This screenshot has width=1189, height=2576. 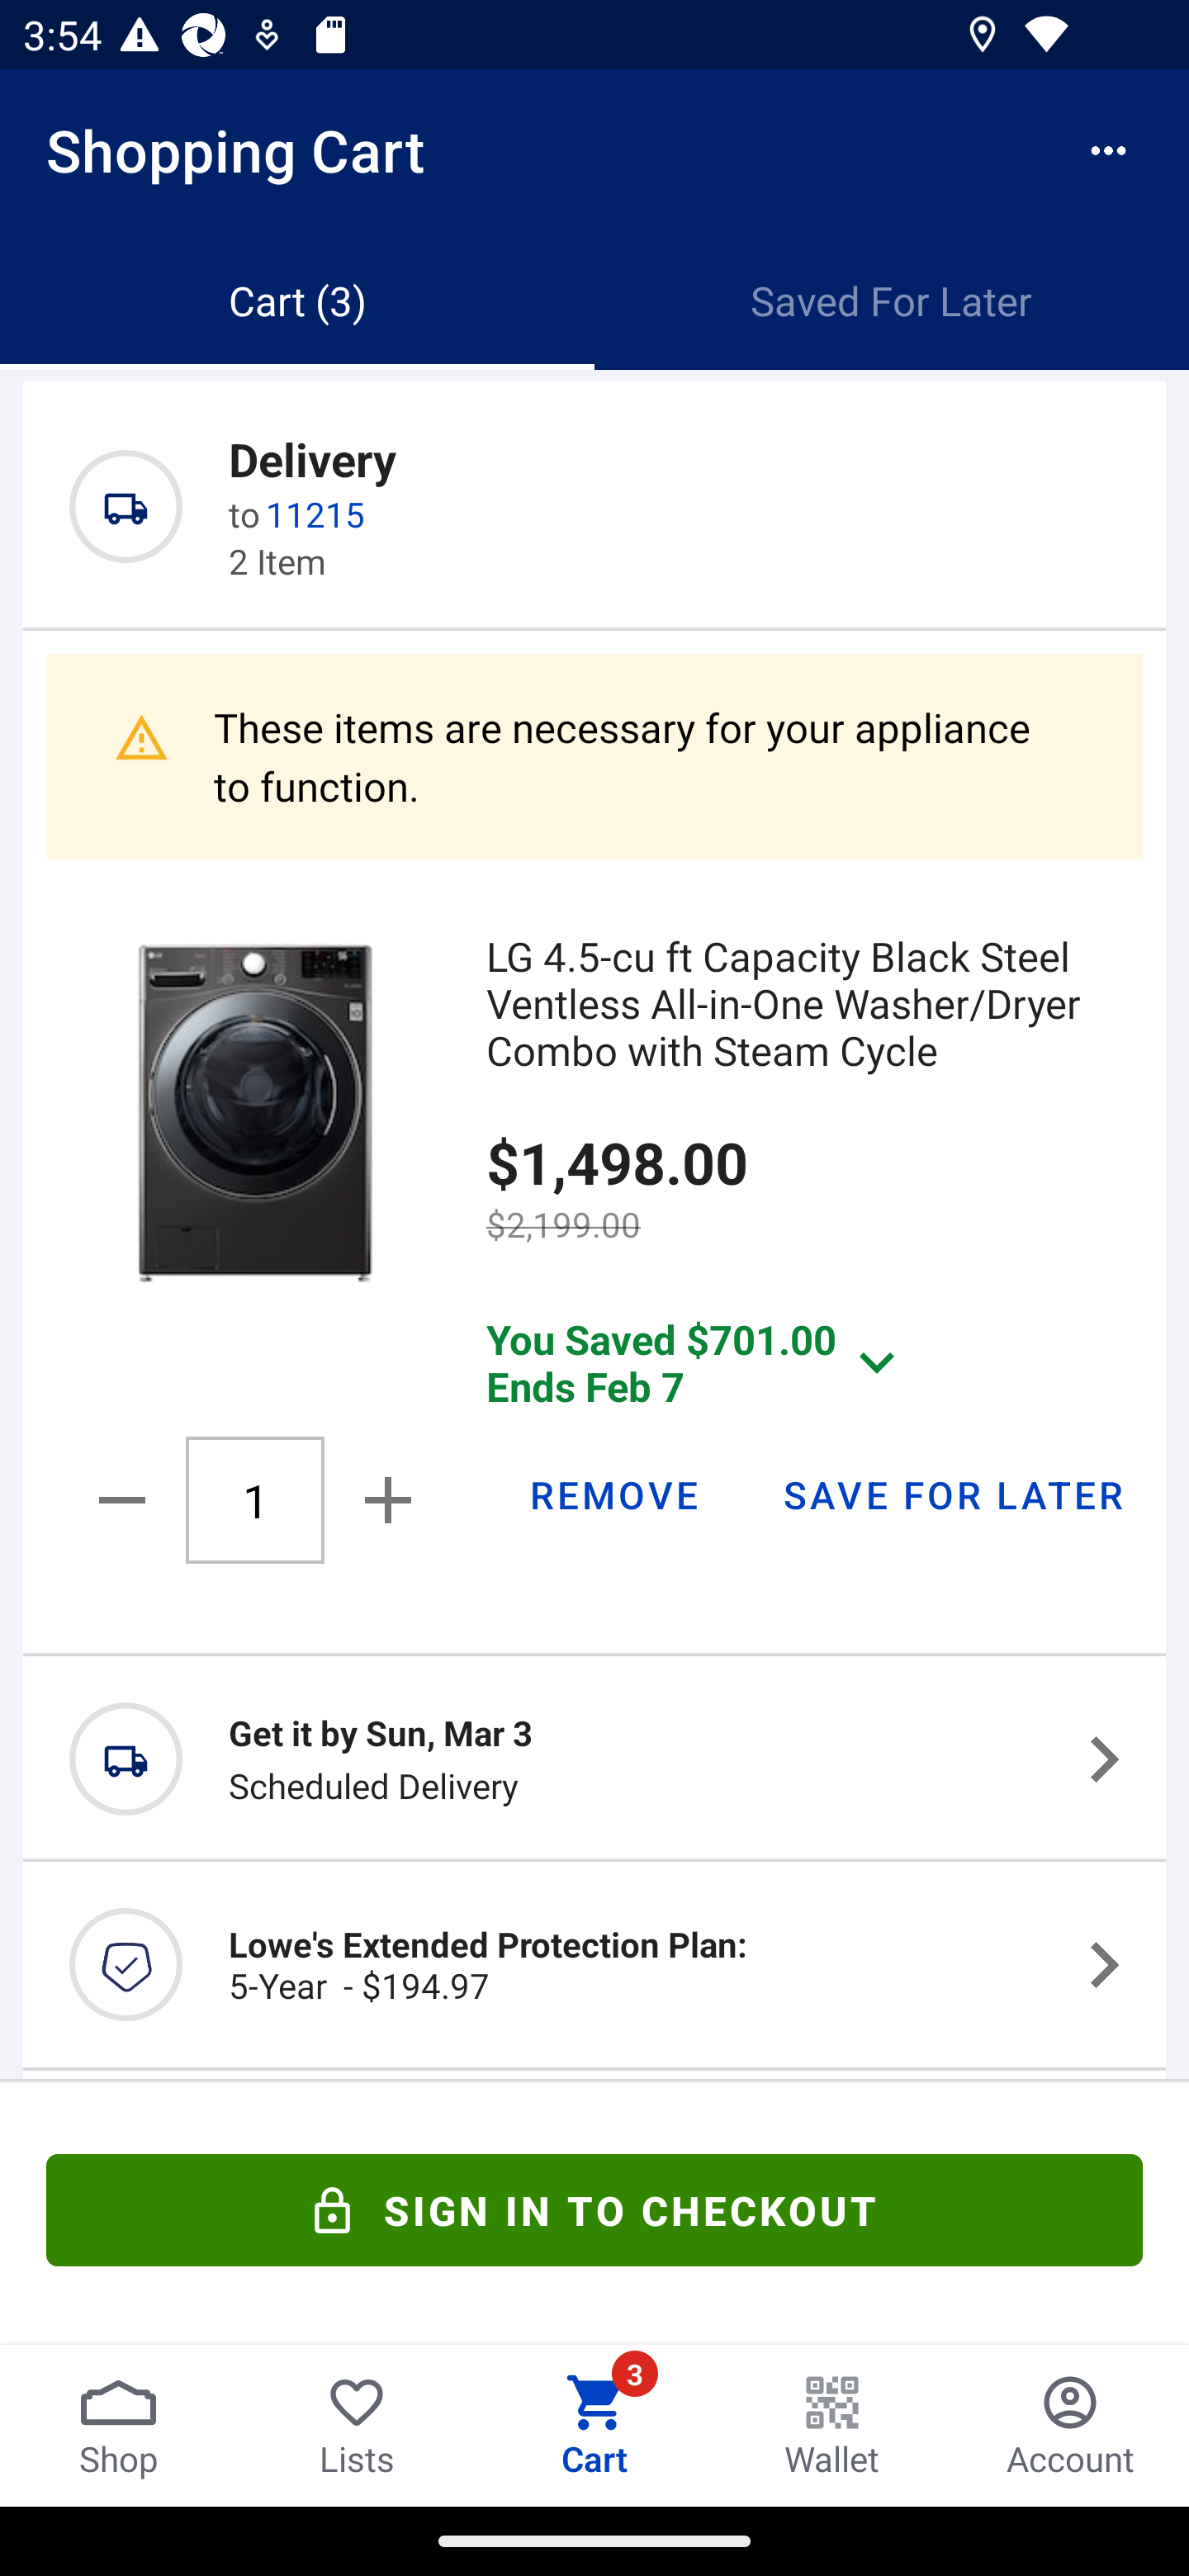 I want to click on increase quantity, so click(x=381, y=1500).